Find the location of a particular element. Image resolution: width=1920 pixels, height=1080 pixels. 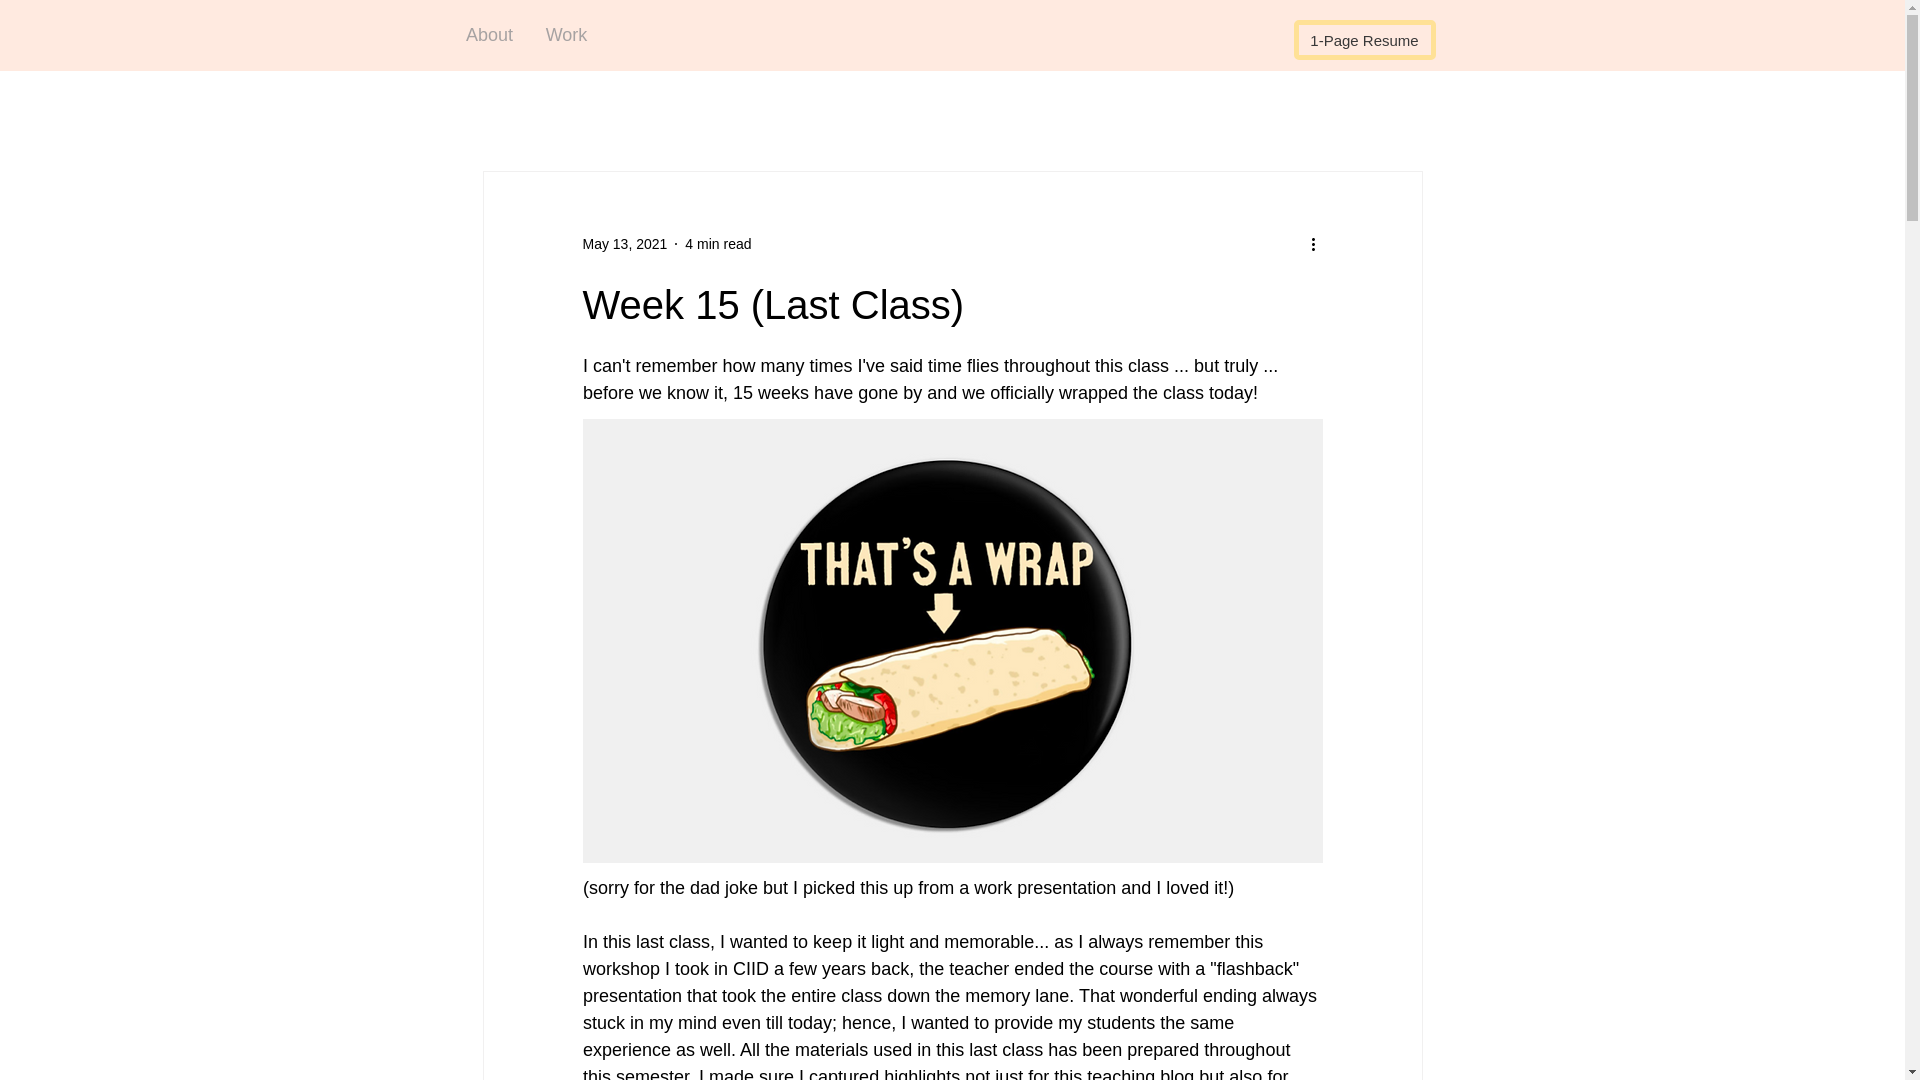

May 13, 2021 is located at coordinates (624, 244).